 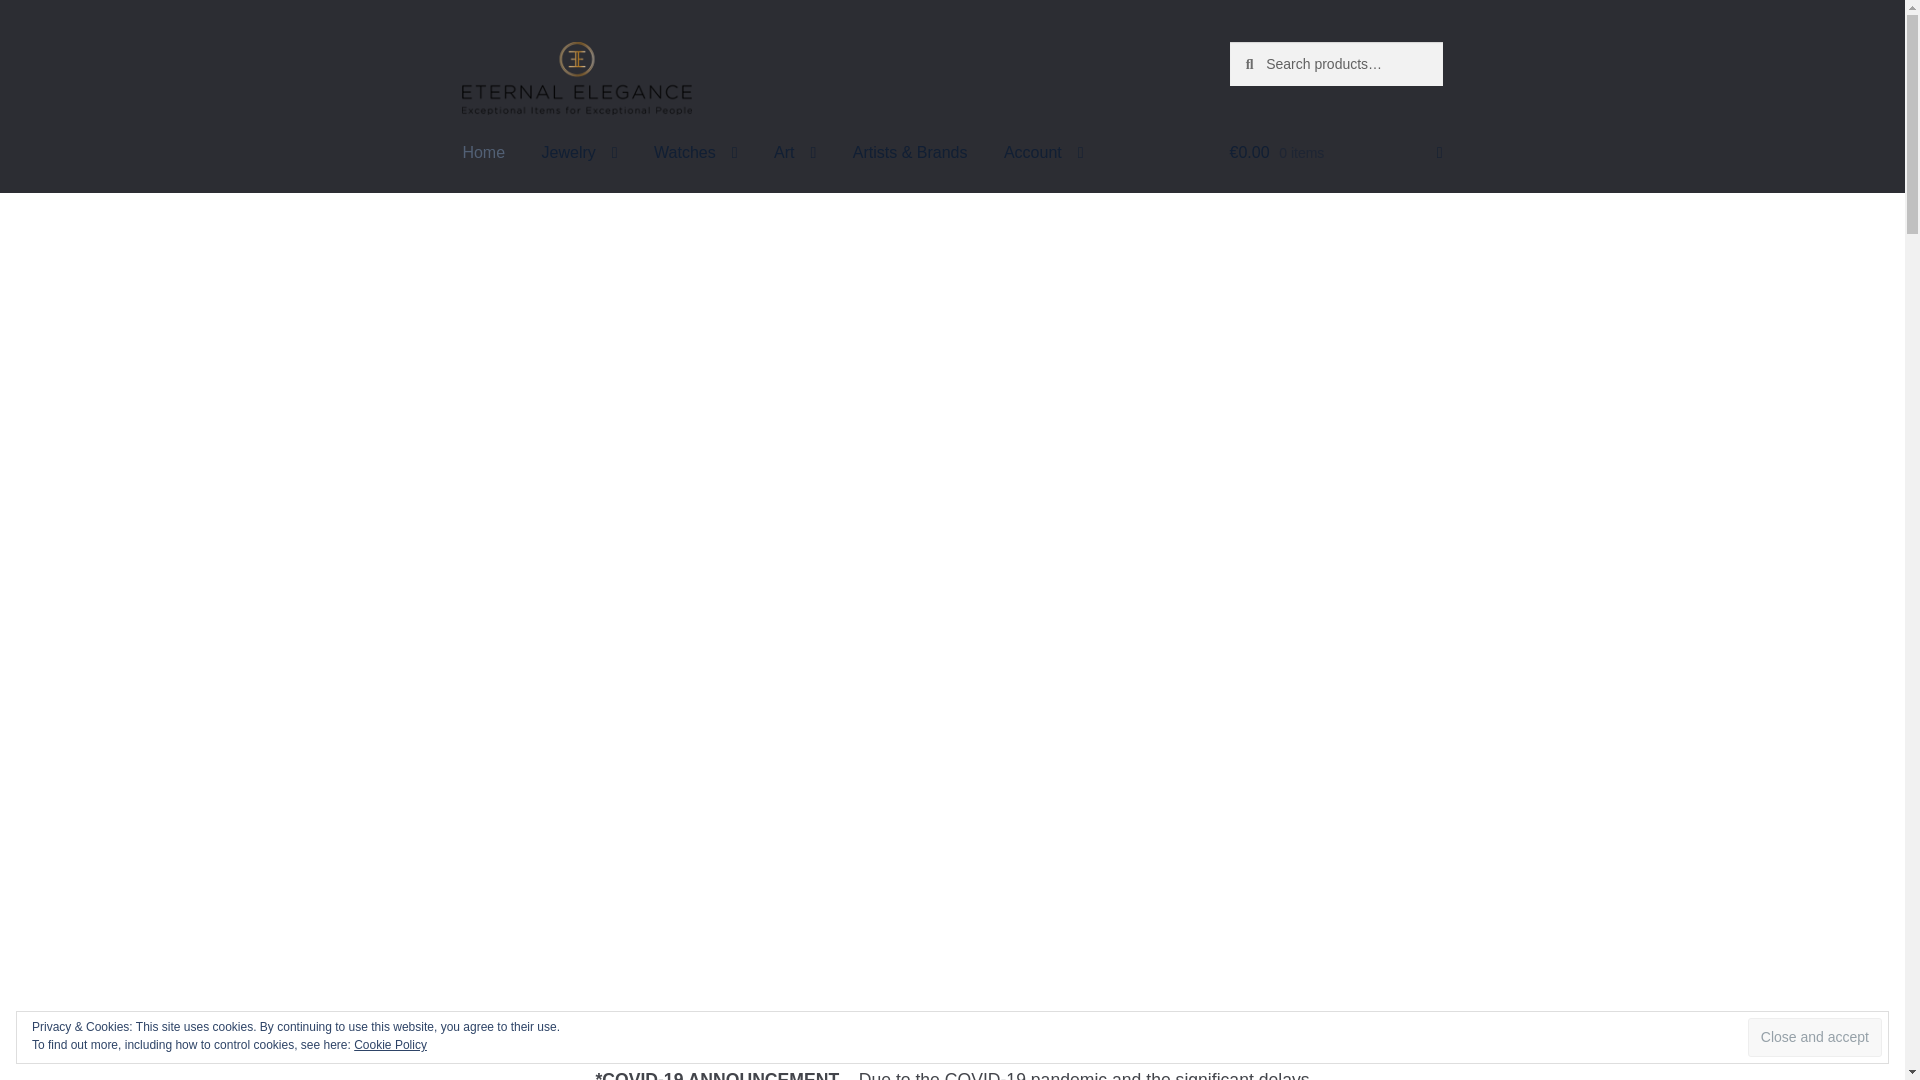 I want to click on Jewelry, so click(x=580, y=154).